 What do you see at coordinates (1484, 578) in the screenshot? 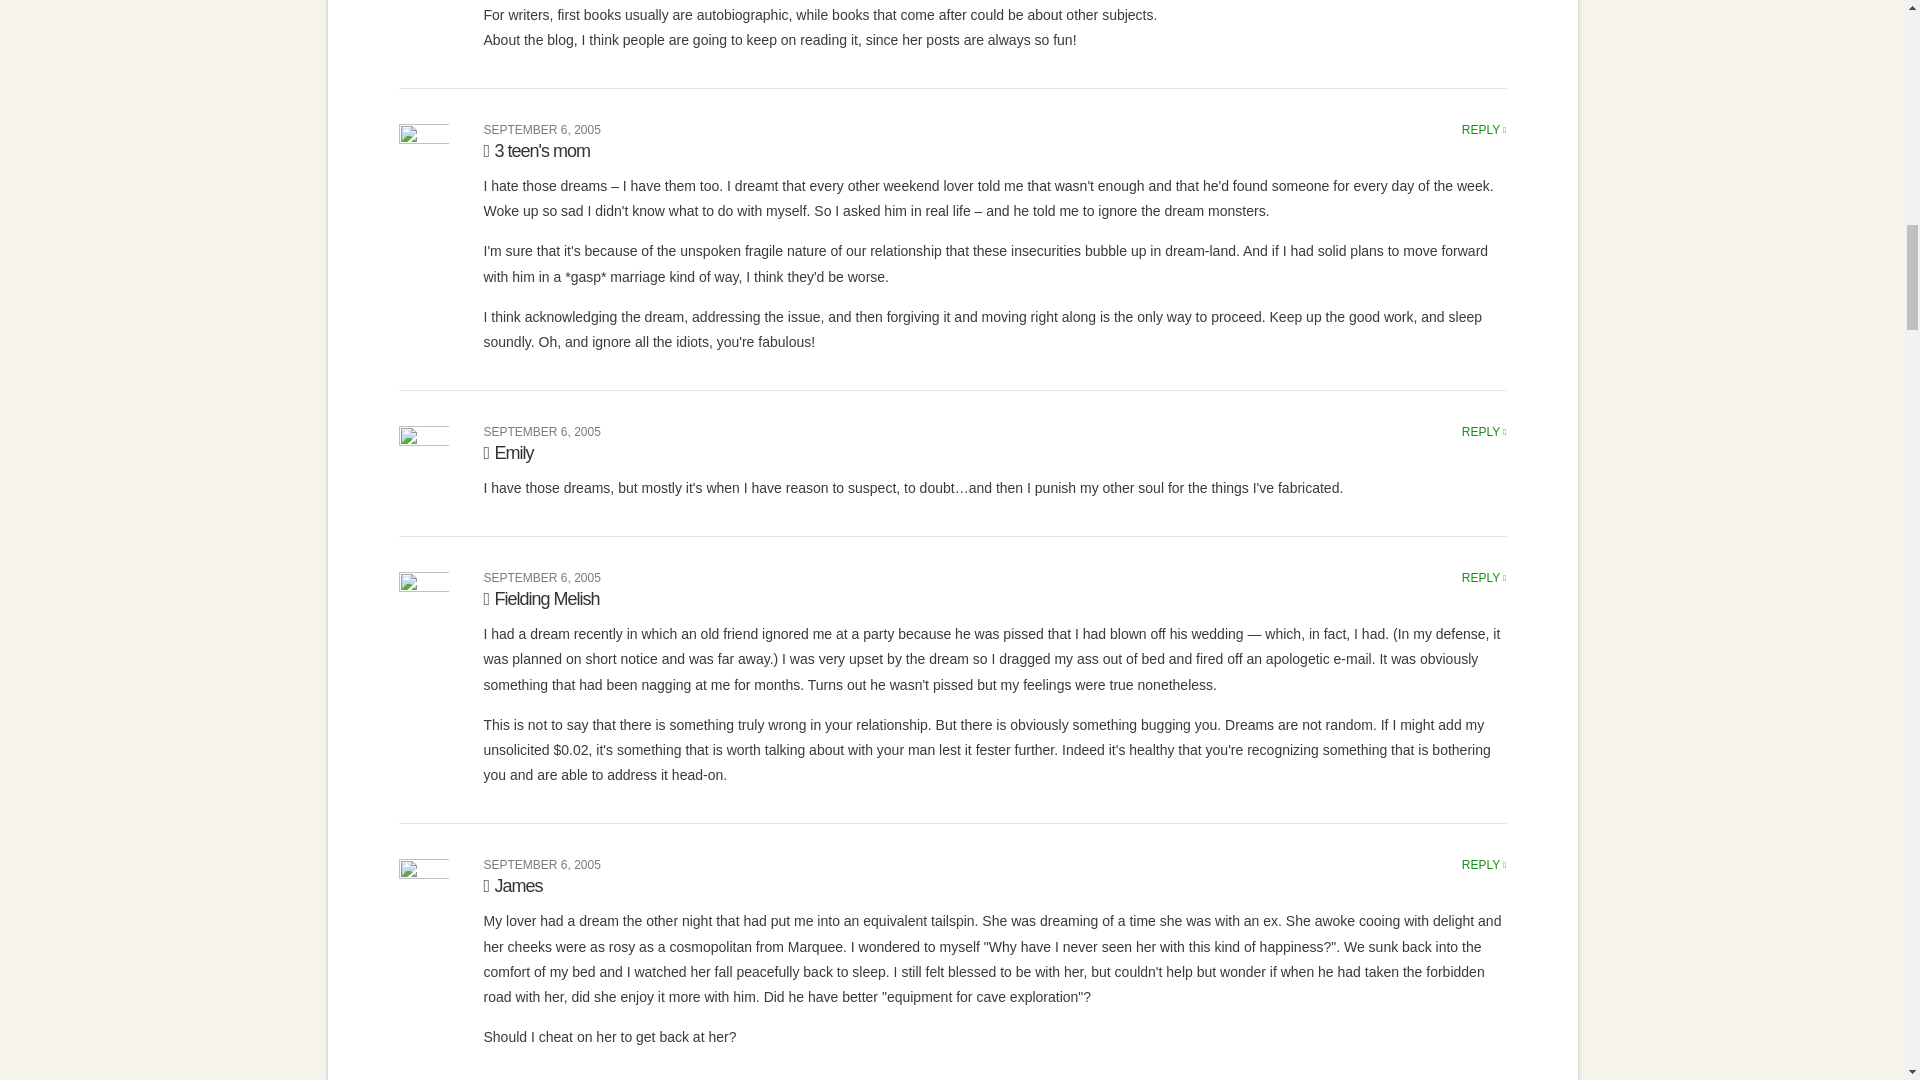
I see `REPLY` at bounding box center [1484, 578].